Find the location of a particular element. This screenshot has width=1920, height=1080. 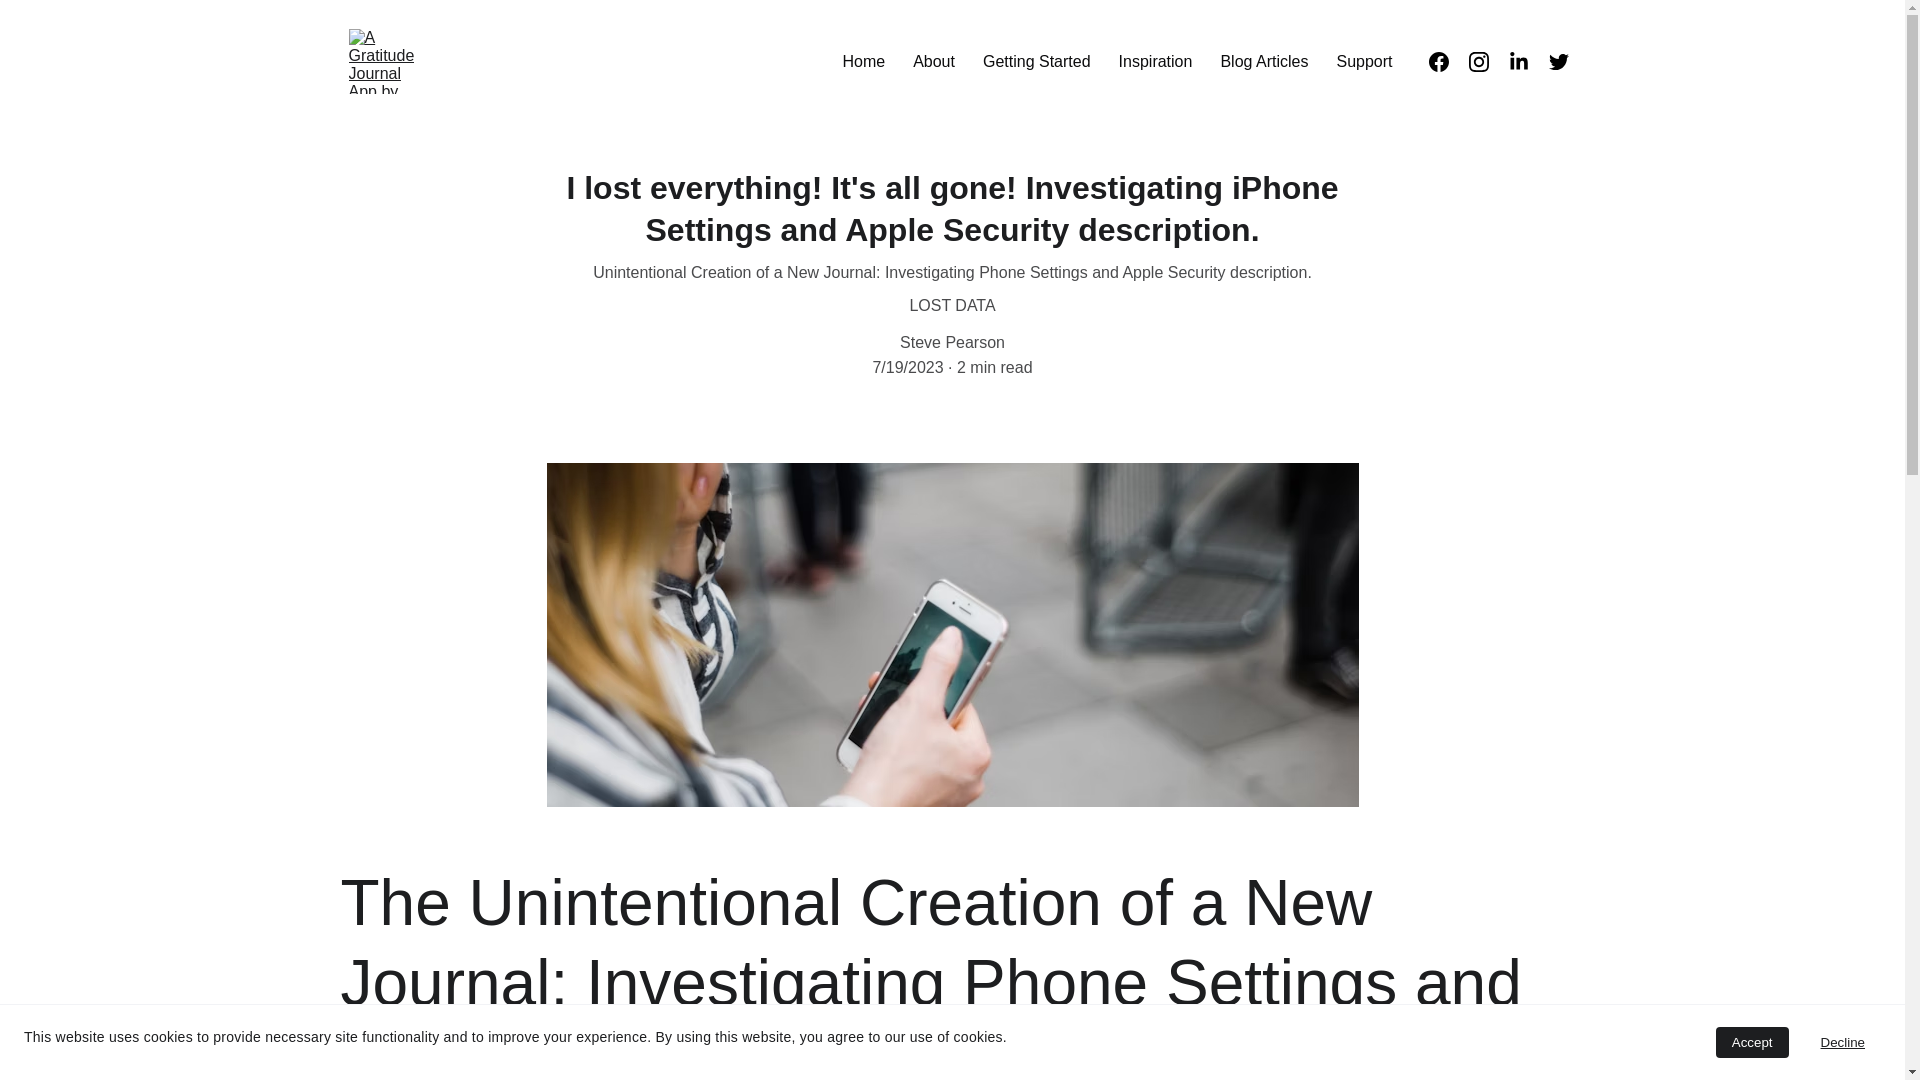

About is located at coordinates (934, 61).